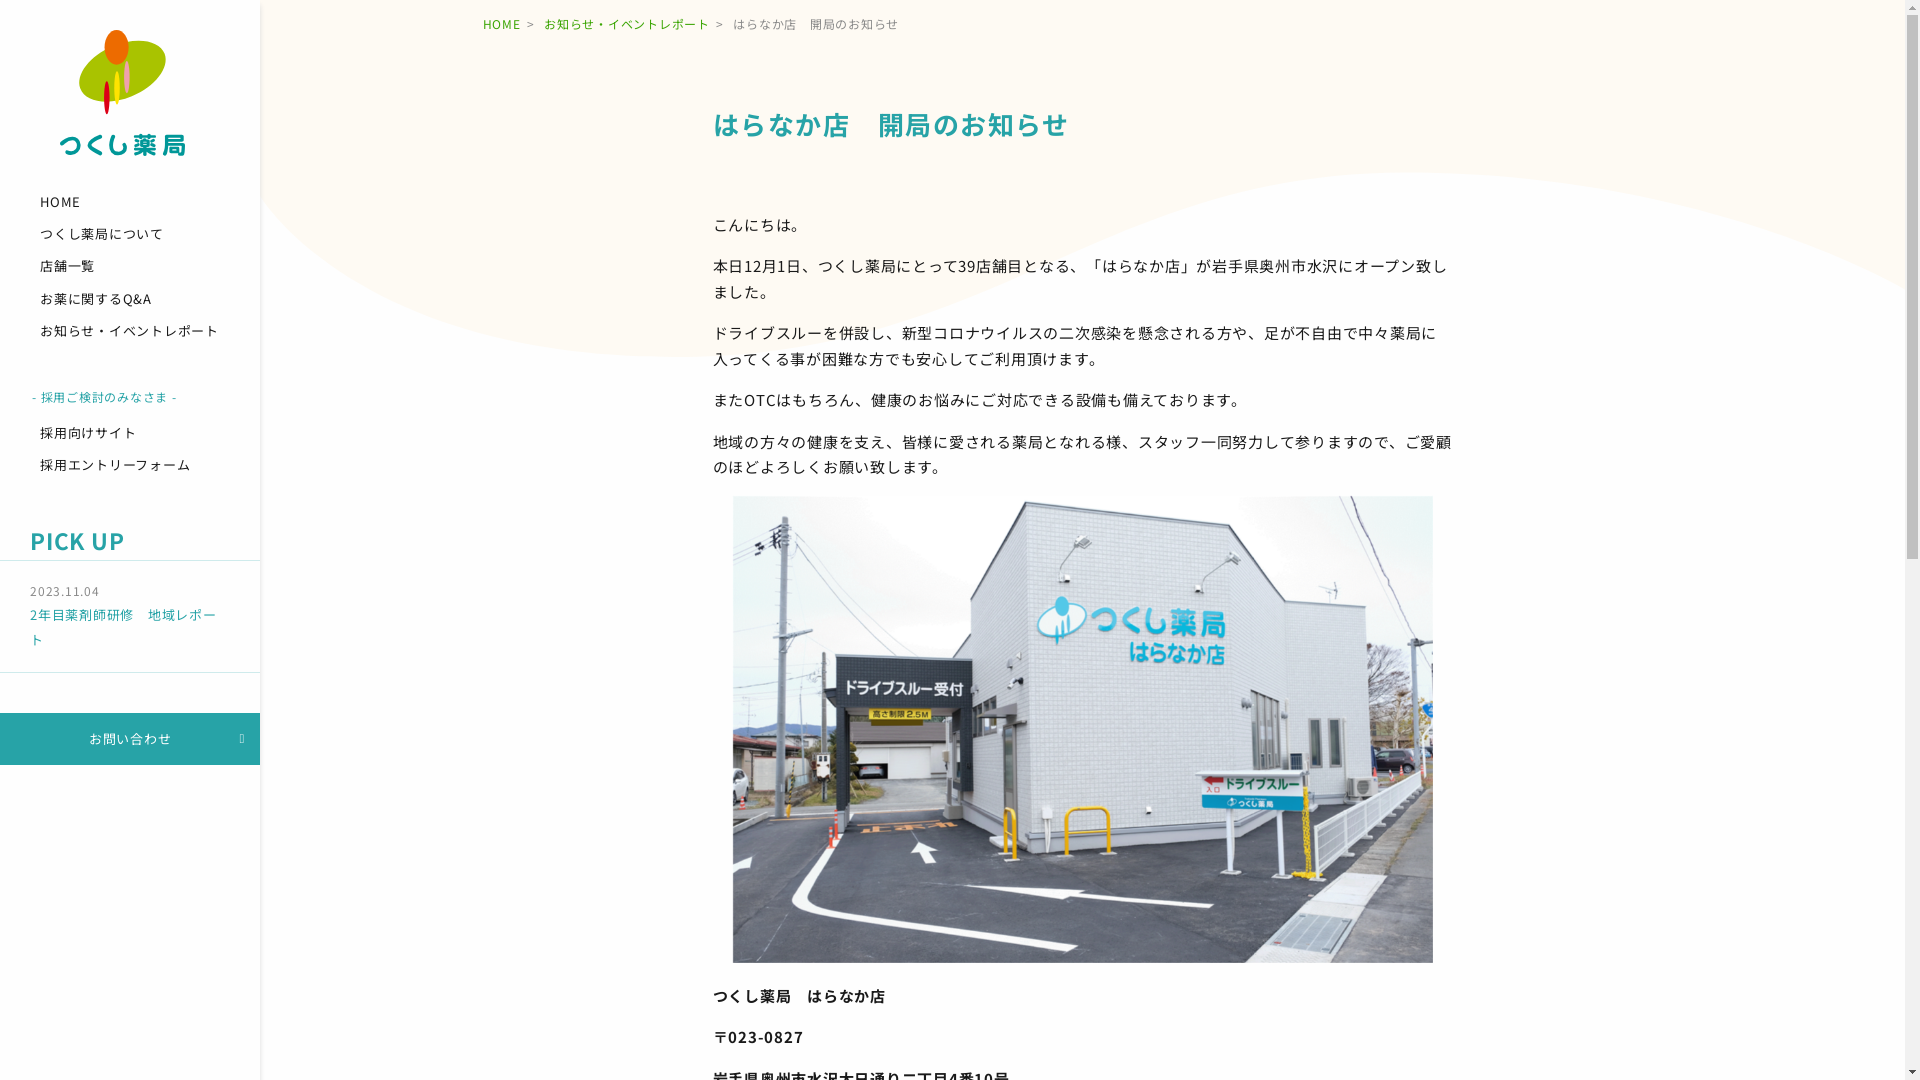 The width and height of the screenshot is (1920, 1080). Describe the element at coordinates (501, 24) in the screenshot. I see `HOME` at that location.